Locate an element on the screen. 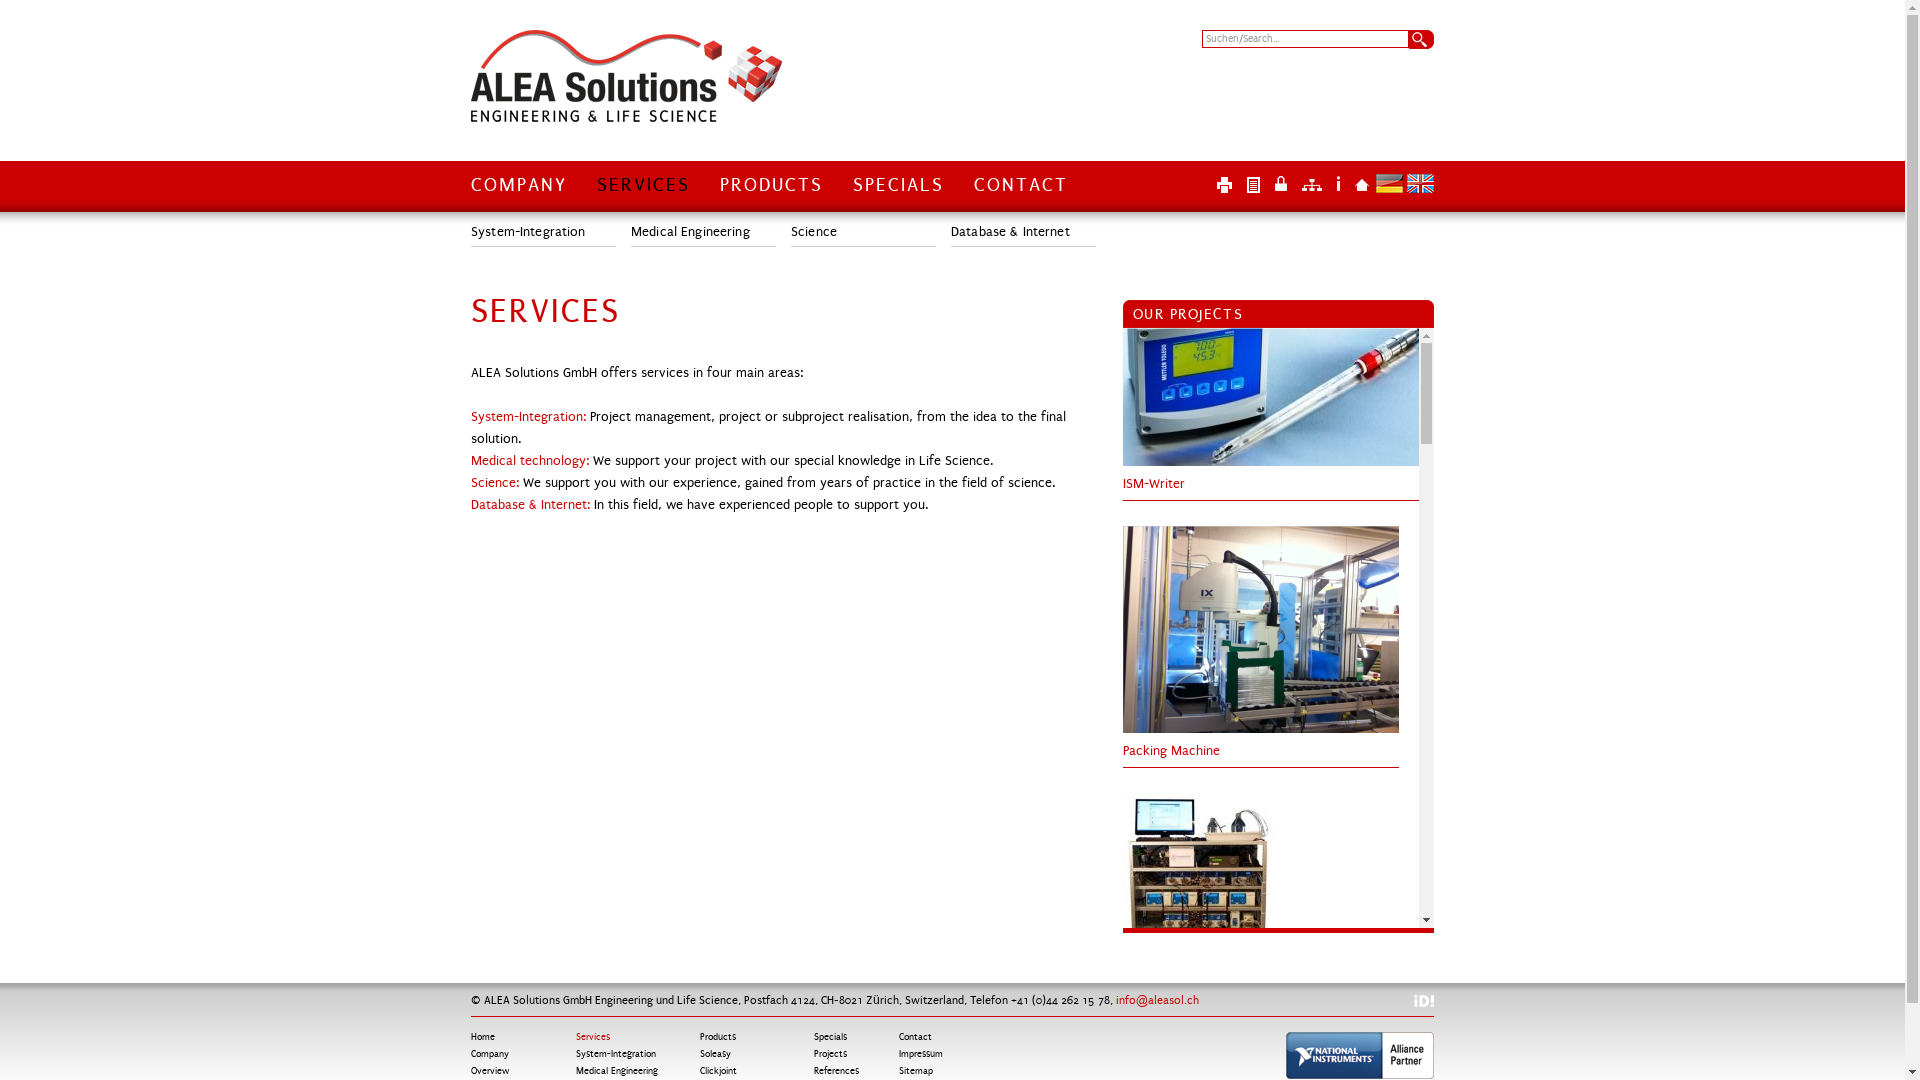  System-Integration: is located at coordinates (528, 417).